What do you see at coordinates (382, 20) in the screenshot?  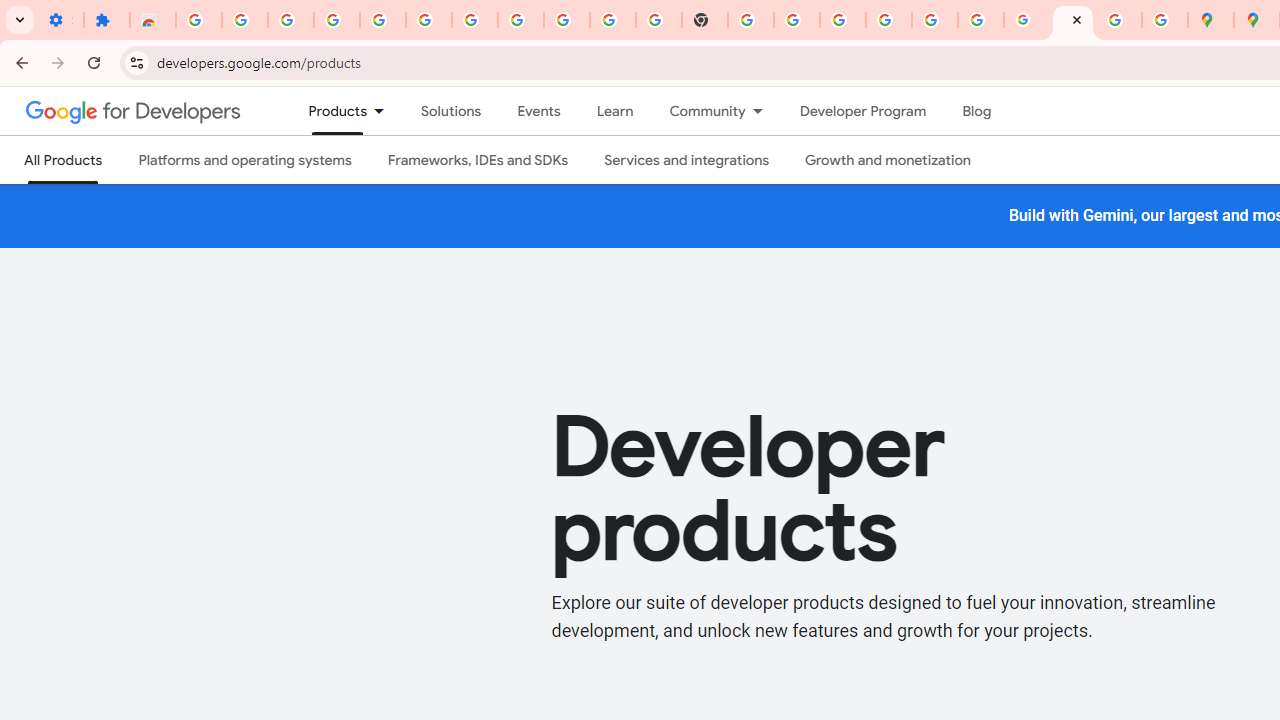 I see `Learn how to find your photos - Google Photos Help` at bounding box center [382, 20].